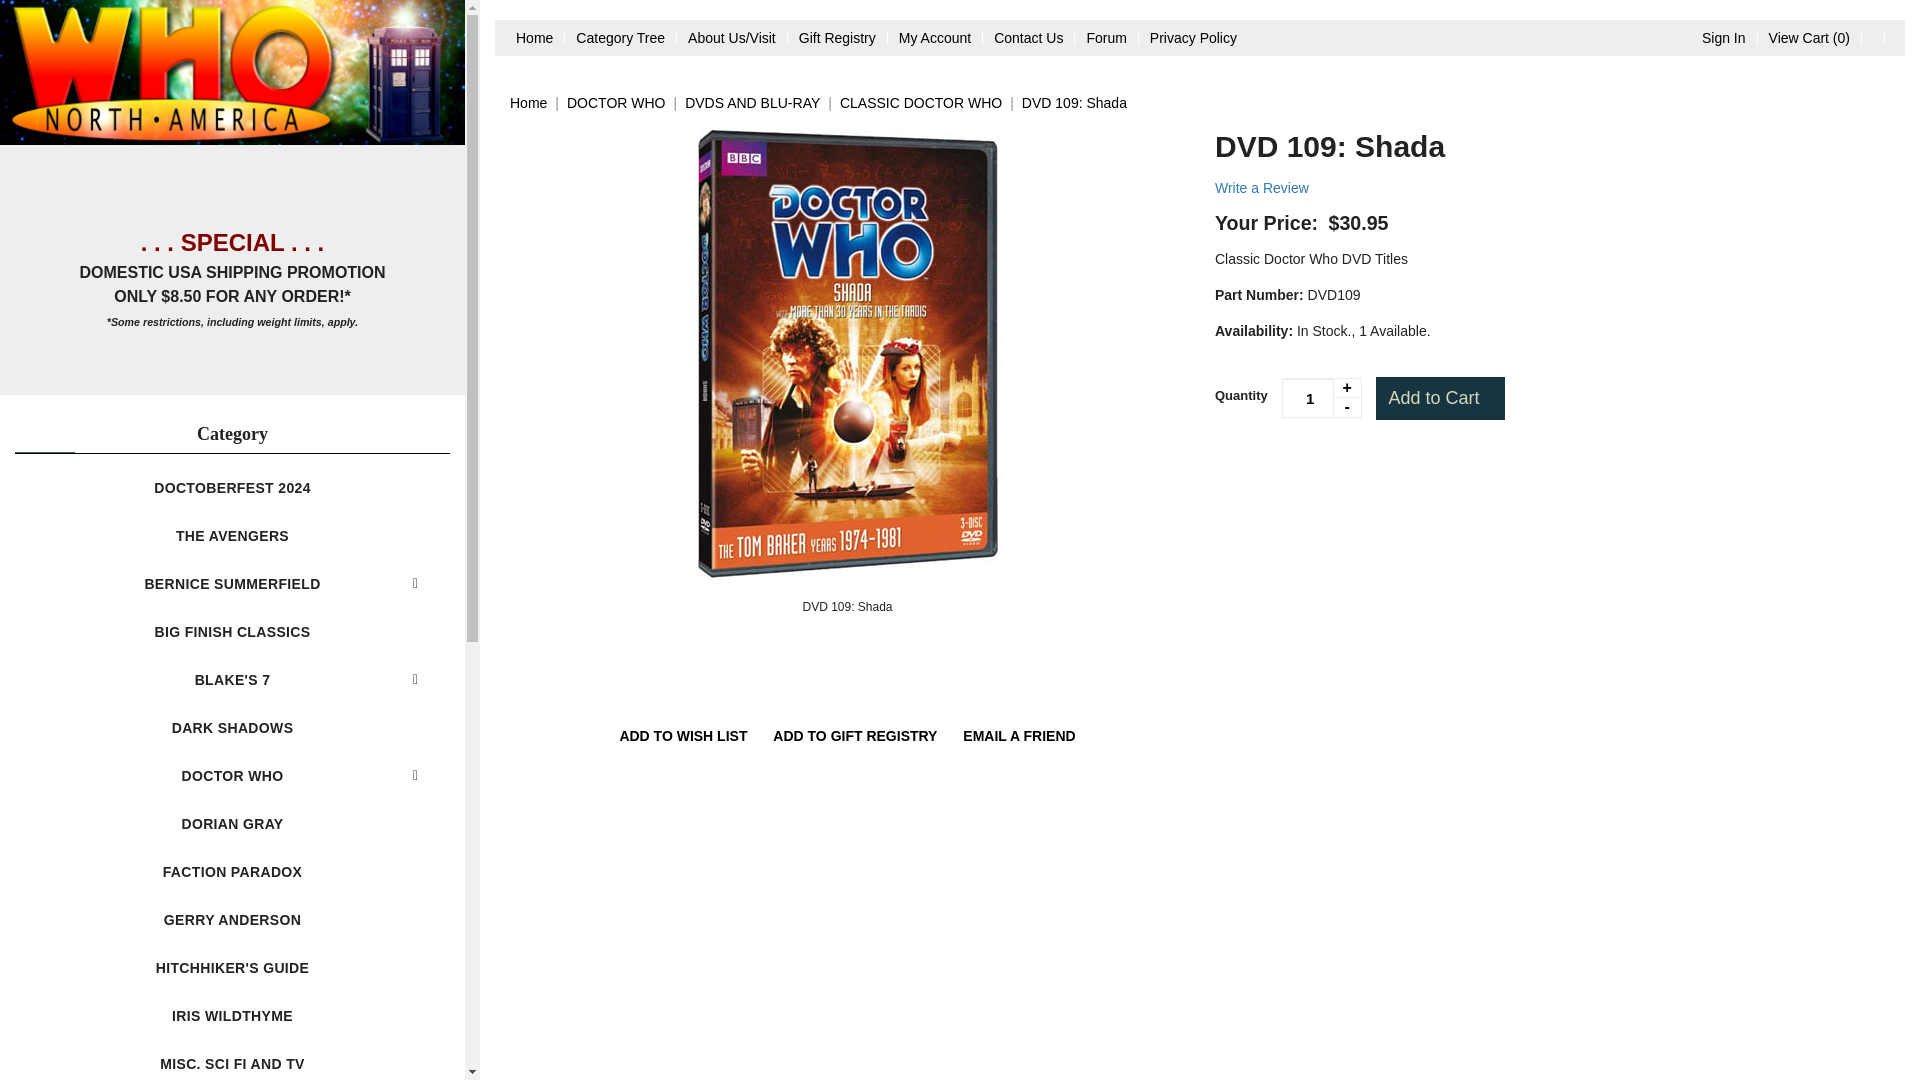  What do you see at coordinates (232, 536) in the screenshot?
I see `THE AVENGERS` at bounding box center [232, 536].